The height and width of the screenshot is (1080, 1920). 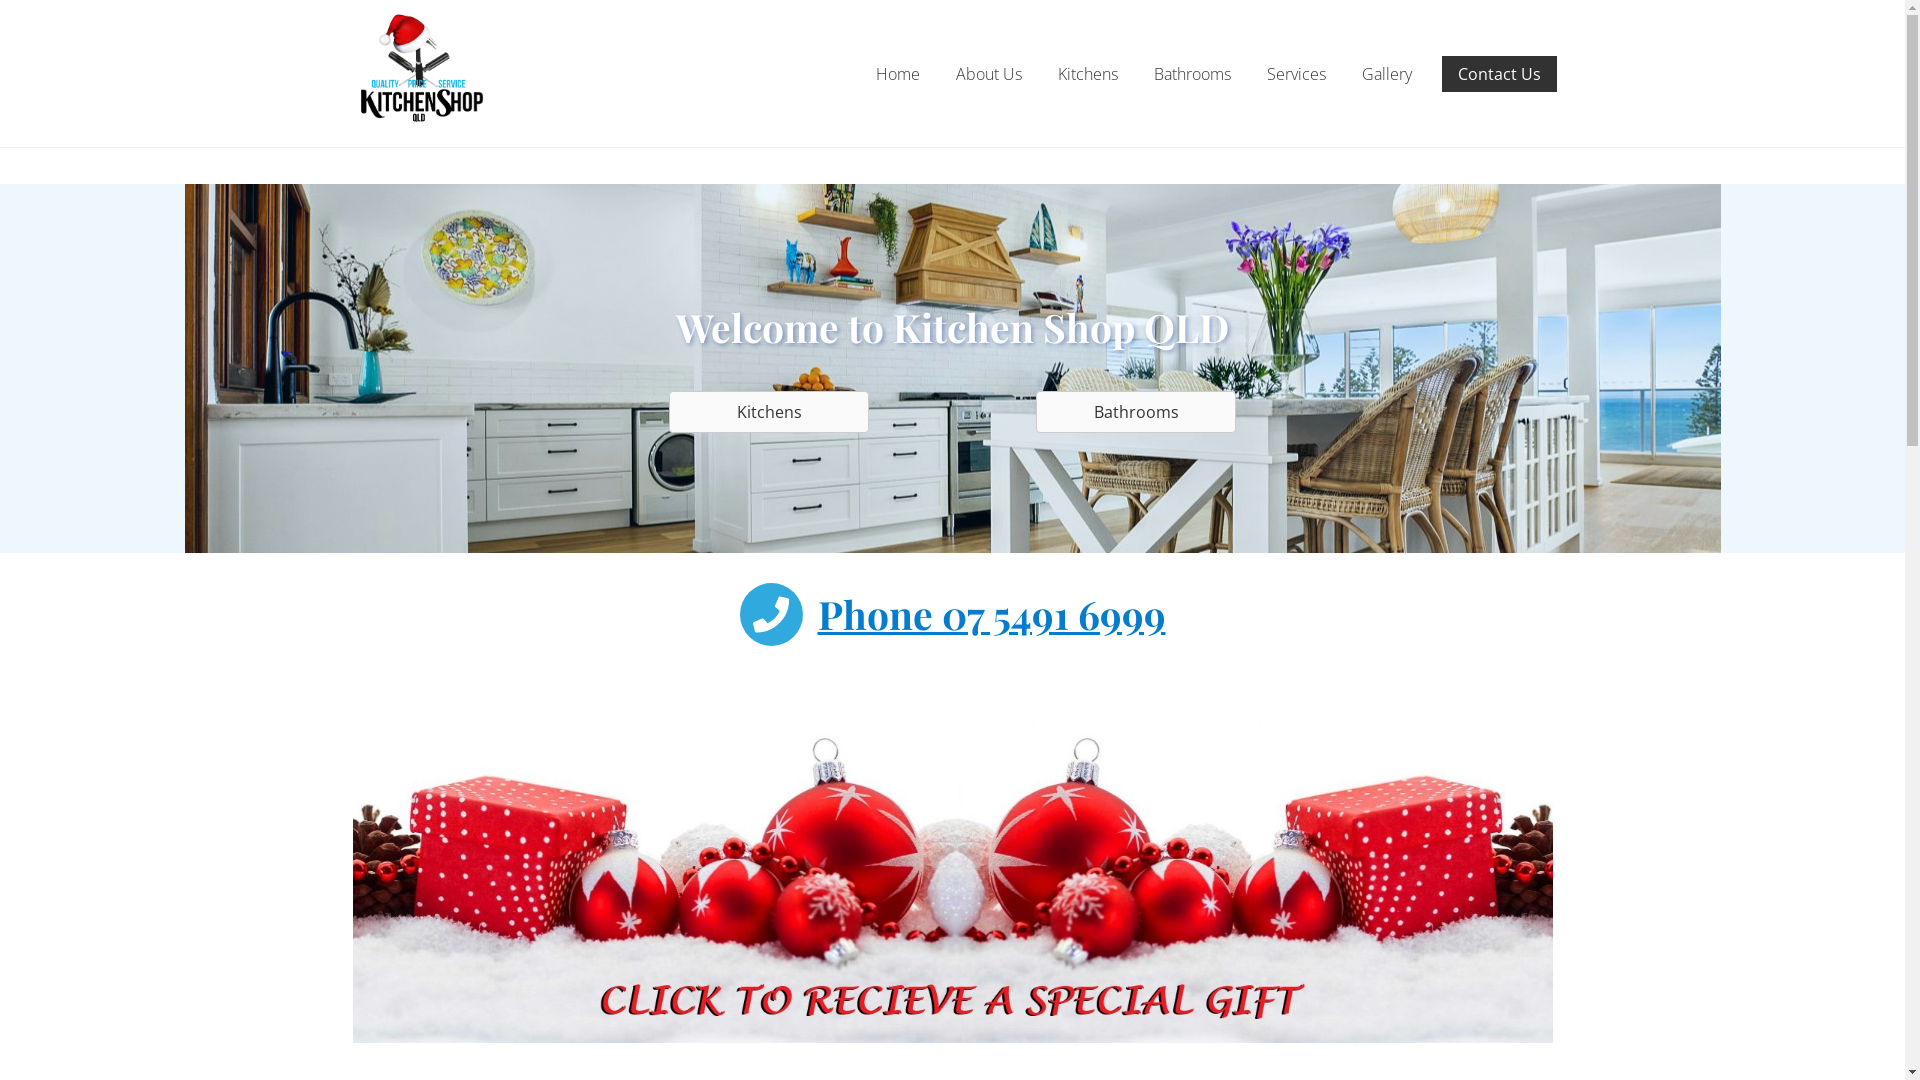 I want to click on Gallery, so click(x=1387, y=74).